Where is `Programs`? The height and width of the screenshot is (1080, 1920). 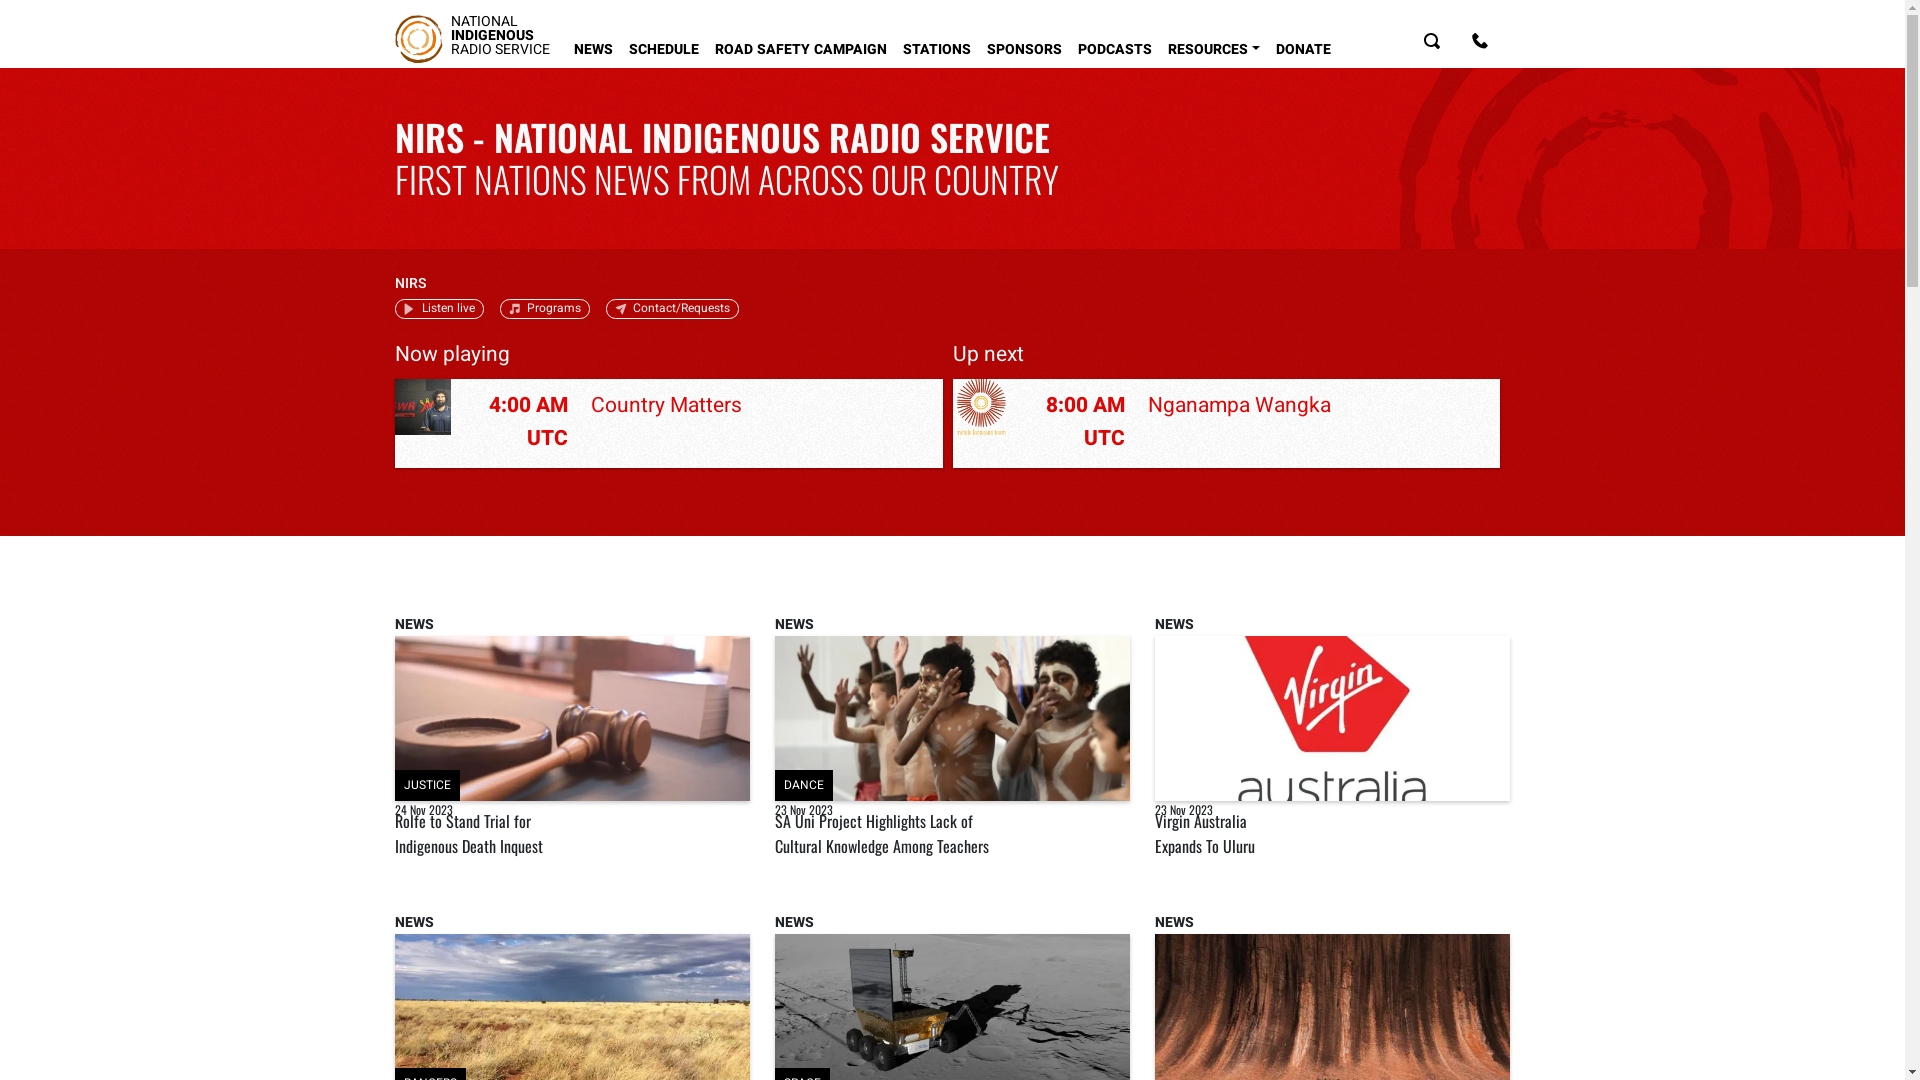 Programs is located at coordinates (545, 308).